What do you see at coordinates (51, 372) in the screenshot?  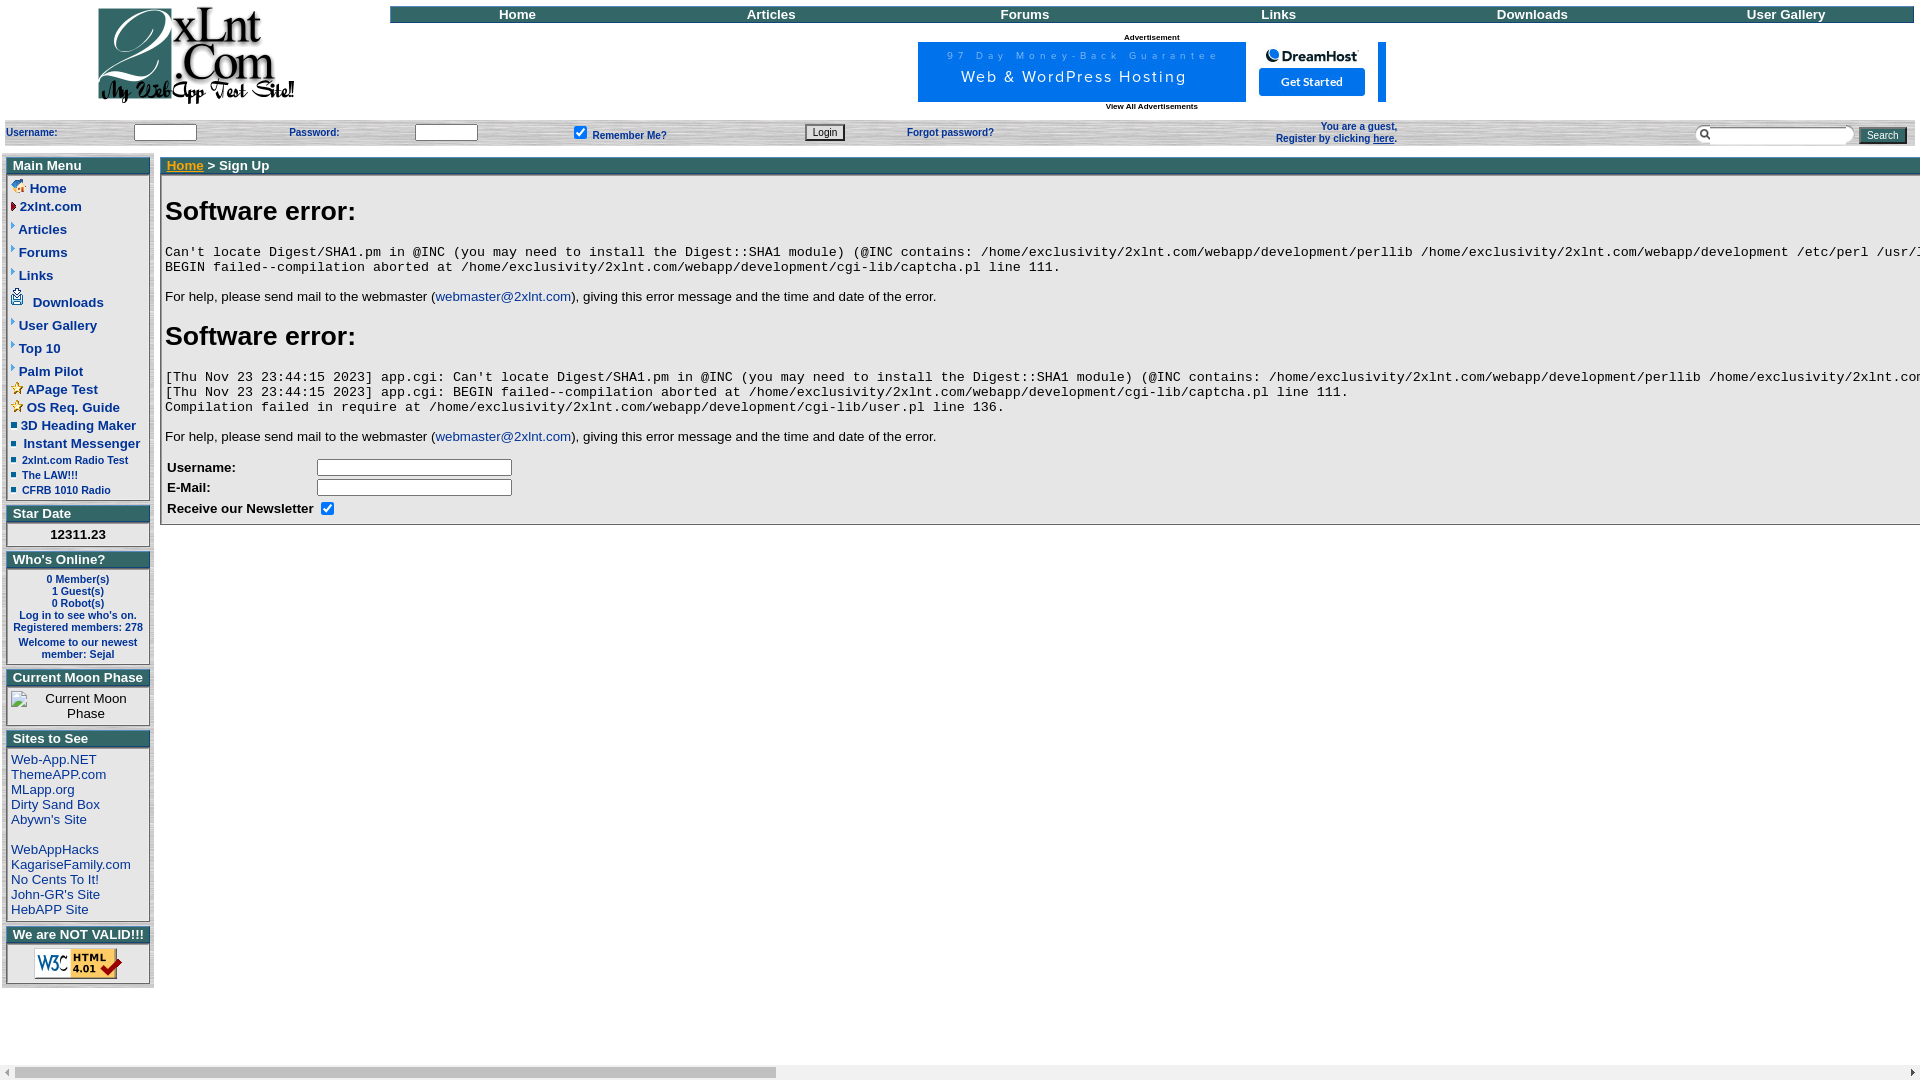 I see `Palm Pilot` at bounding box center [51, 372].